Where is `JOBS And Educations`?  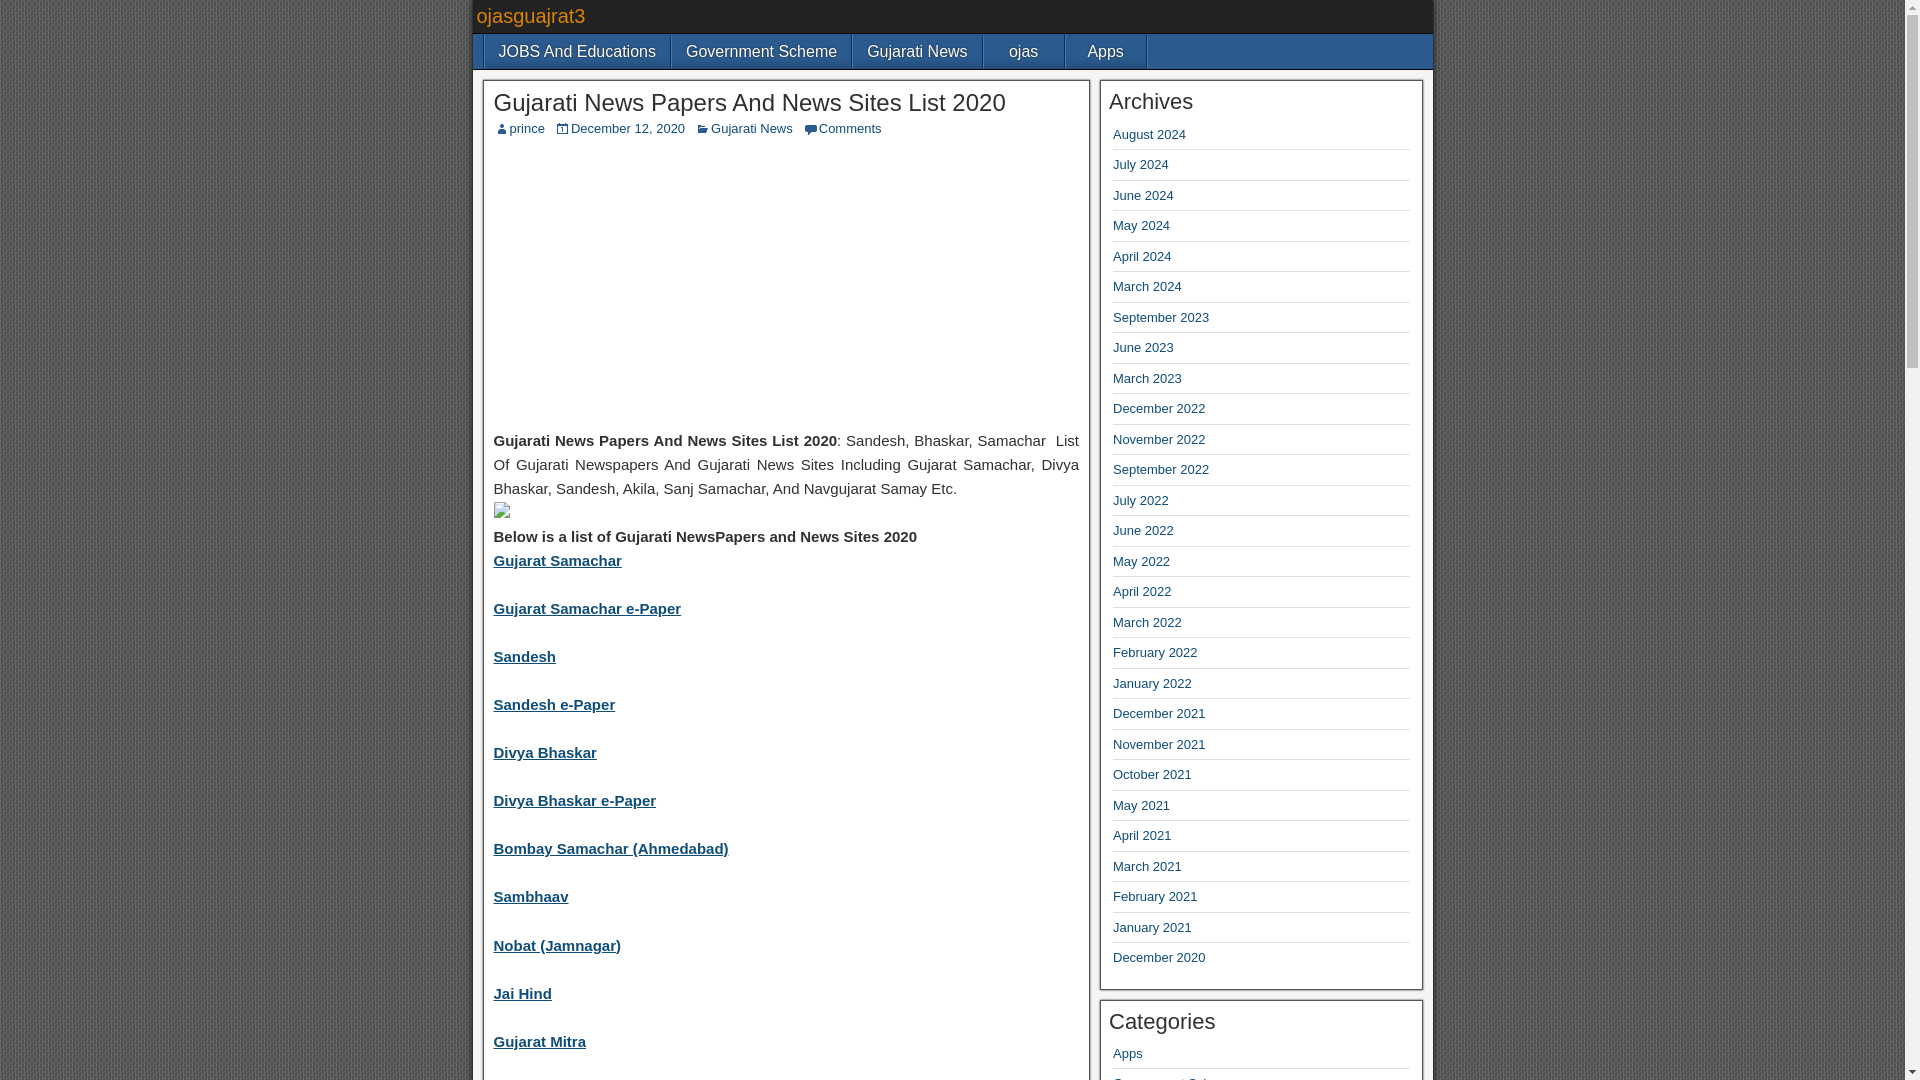 JOBS And Educations is located at coordinates (576, 51).